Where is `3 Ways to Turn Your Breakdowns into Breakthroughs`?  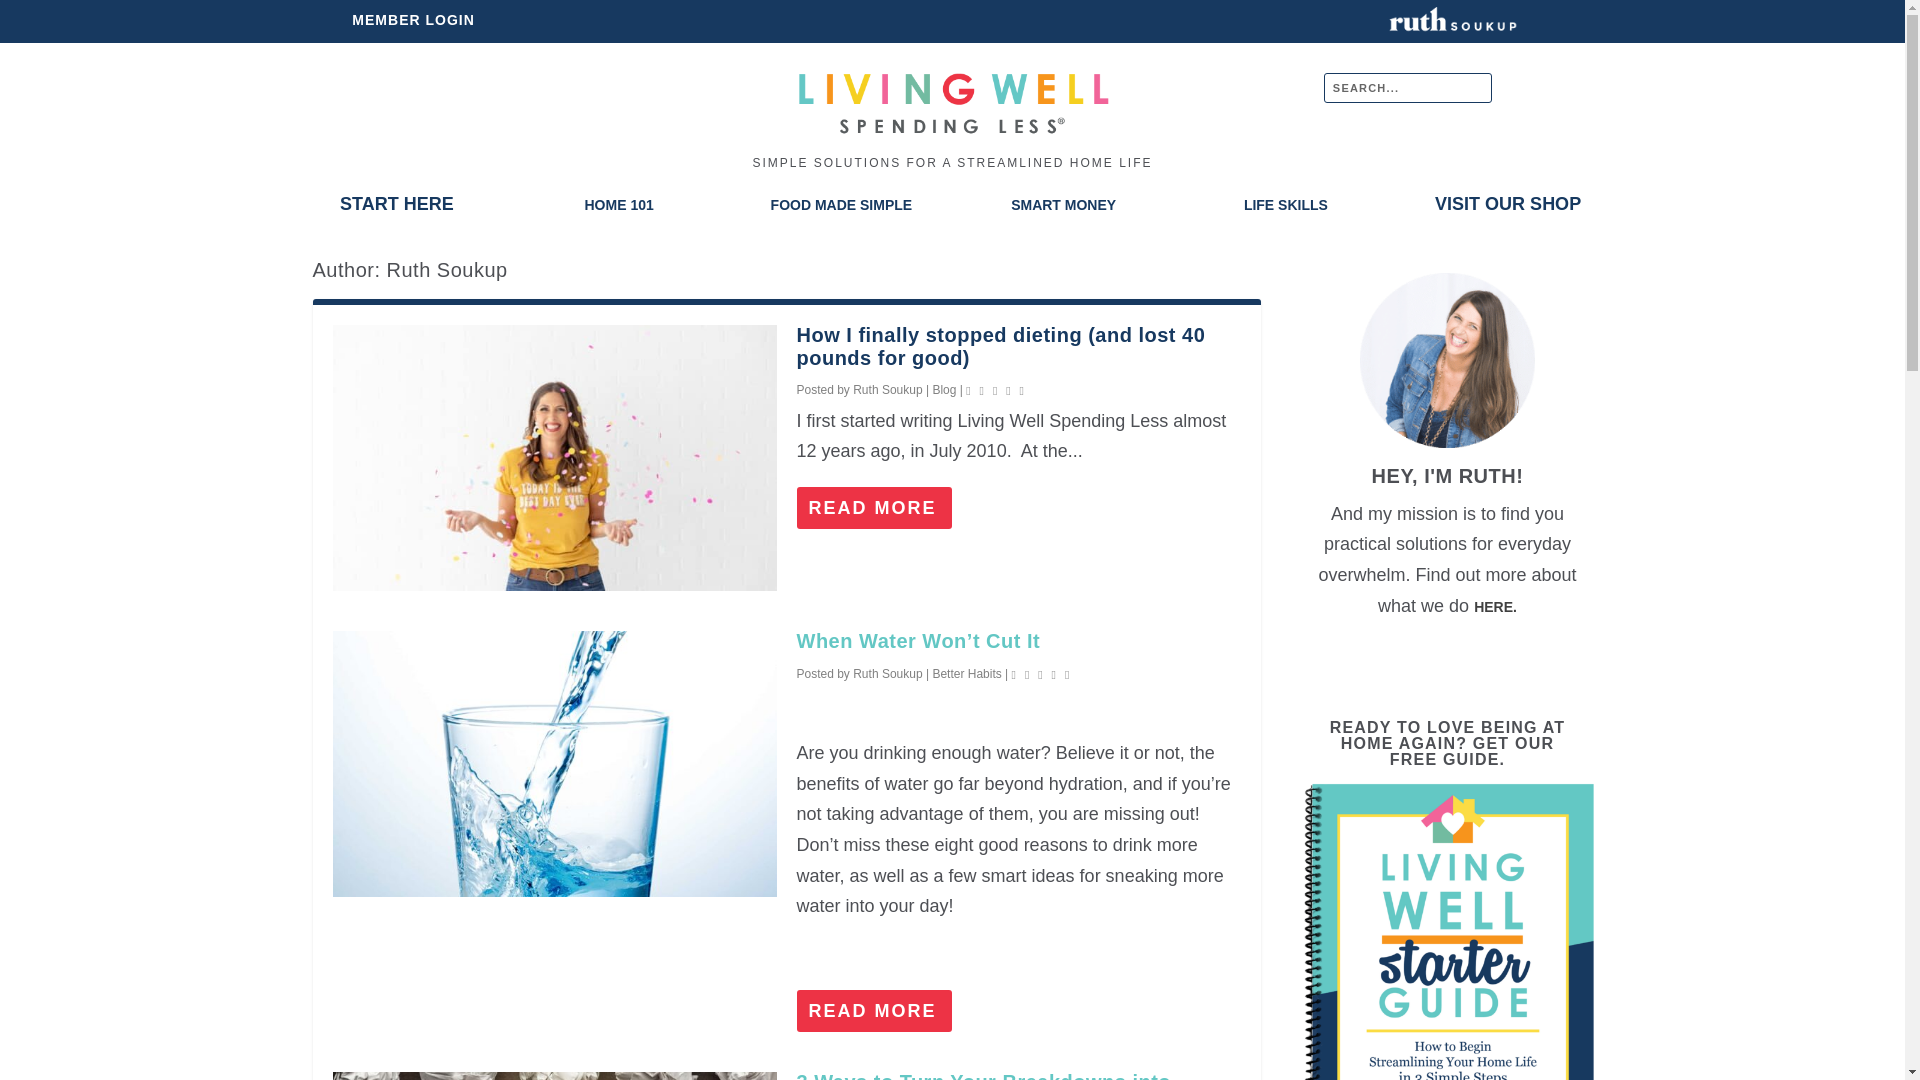
3 Ways to Turn Your Breakdowns into Breakthroughs is located at coordinates (554, 1076).